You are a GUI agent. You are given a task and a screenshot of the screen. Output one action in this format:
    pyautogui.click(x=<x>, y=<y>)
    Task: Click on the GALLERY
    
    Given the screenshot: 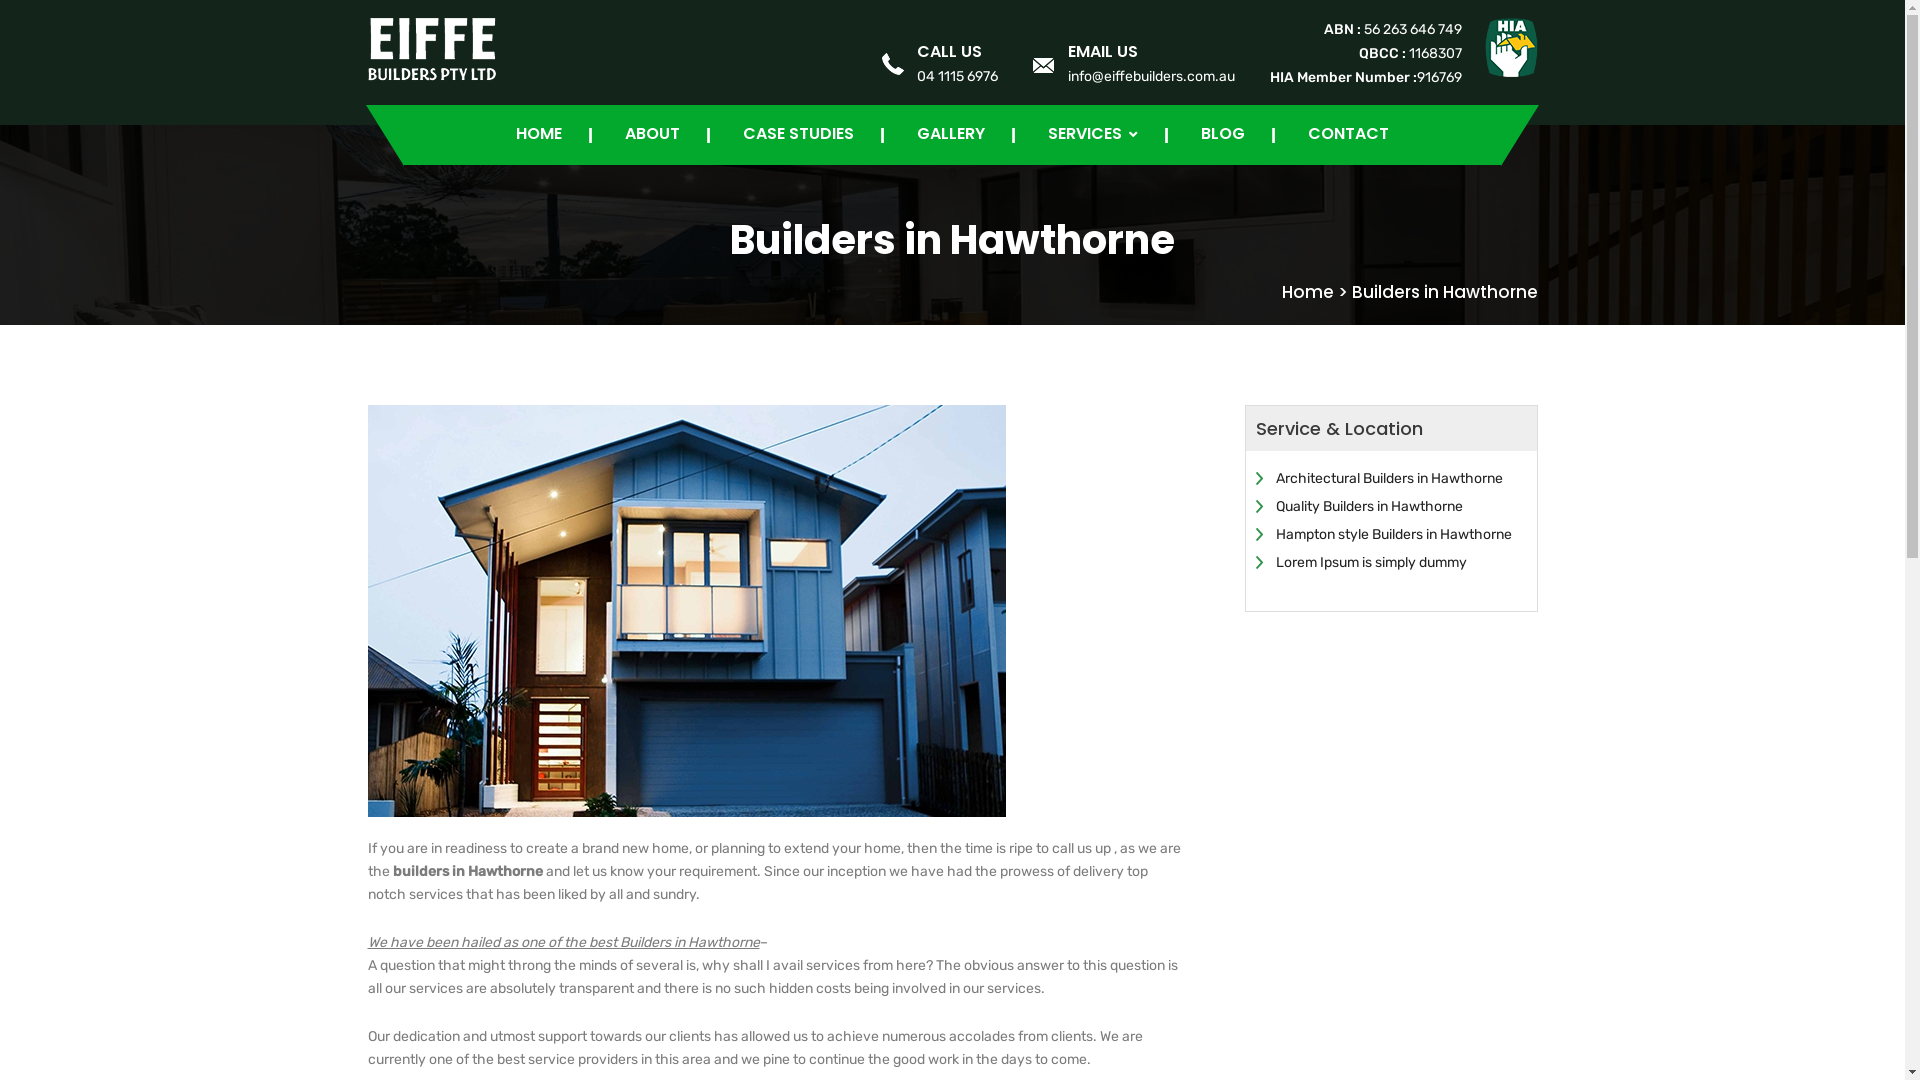 What is the action you would take?
    pyautogui.click(x=951, y=135)
    